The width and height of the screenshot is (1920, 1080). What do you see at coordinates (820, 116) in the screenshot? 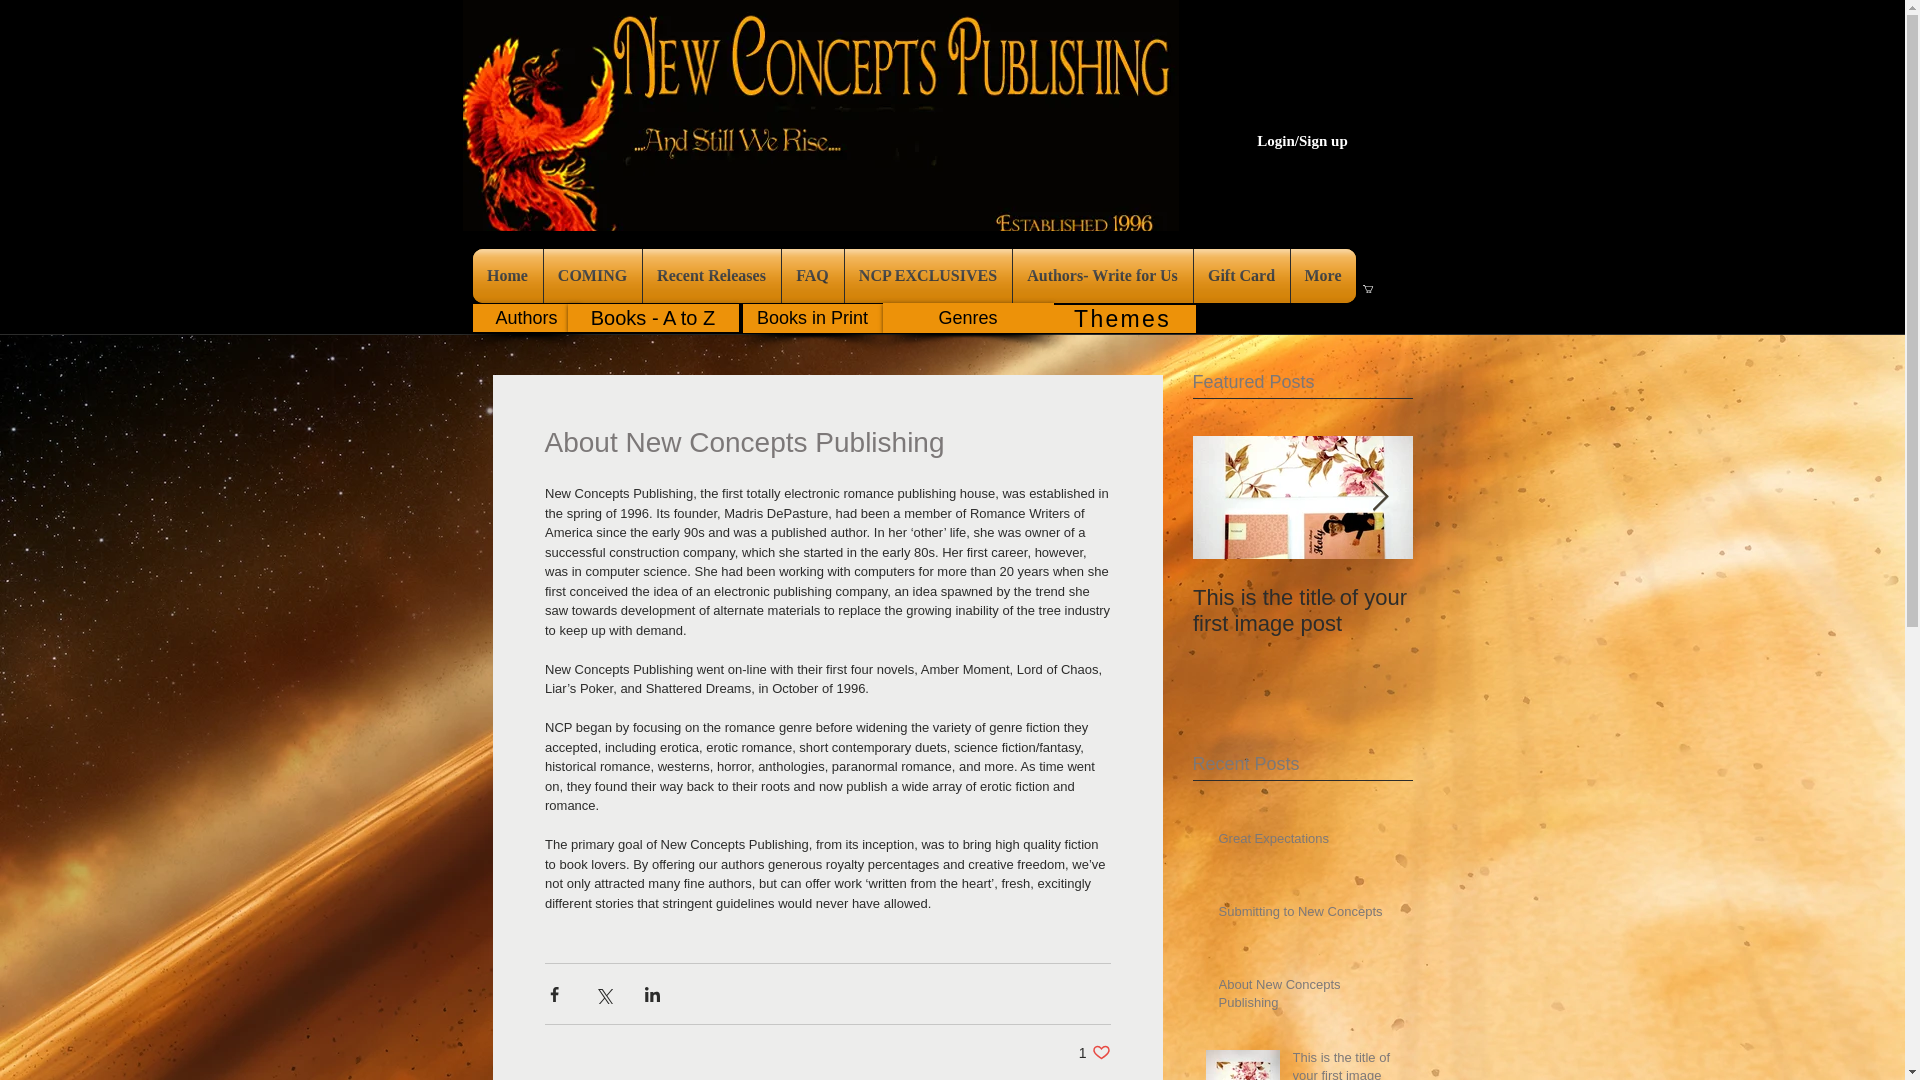
I see `NewHeader.jpg` at bounding box center [820, 116].